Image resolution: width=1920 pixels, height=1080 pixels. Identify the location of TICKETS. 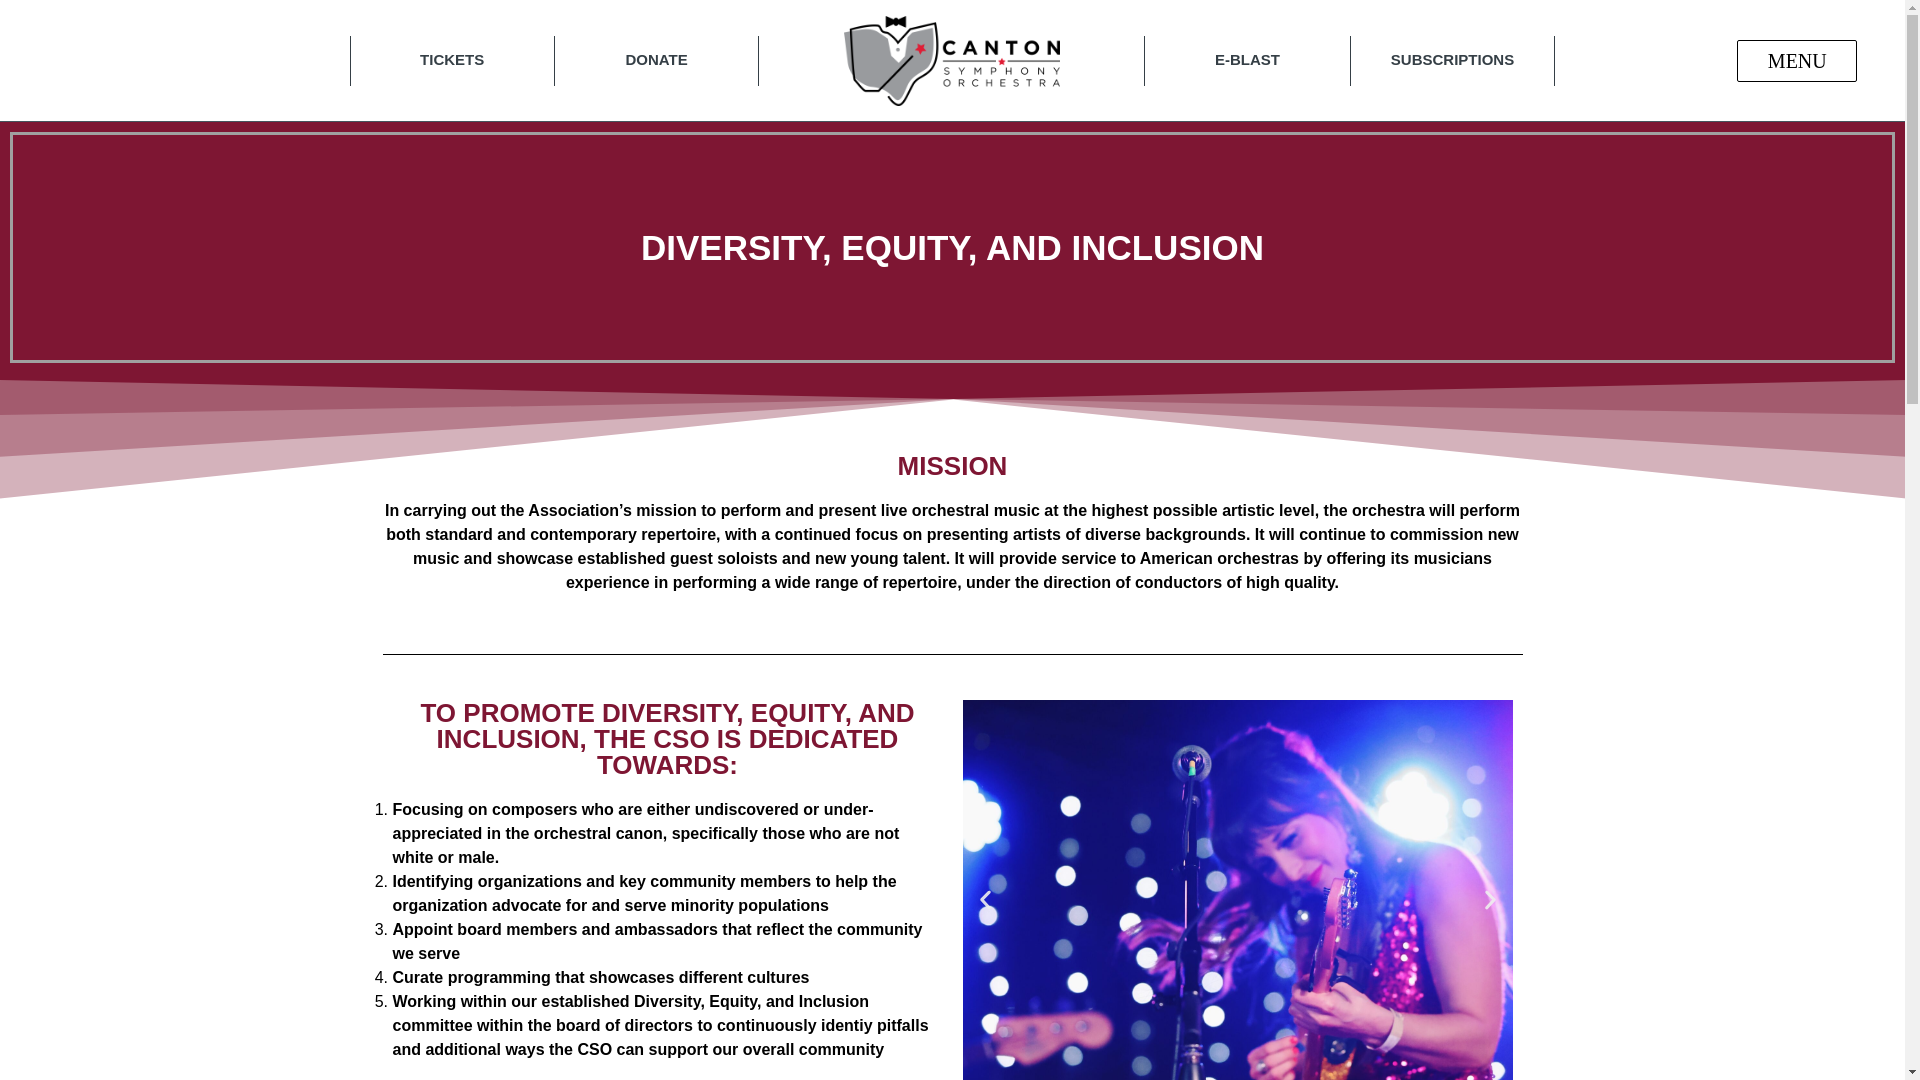
(452, 60).